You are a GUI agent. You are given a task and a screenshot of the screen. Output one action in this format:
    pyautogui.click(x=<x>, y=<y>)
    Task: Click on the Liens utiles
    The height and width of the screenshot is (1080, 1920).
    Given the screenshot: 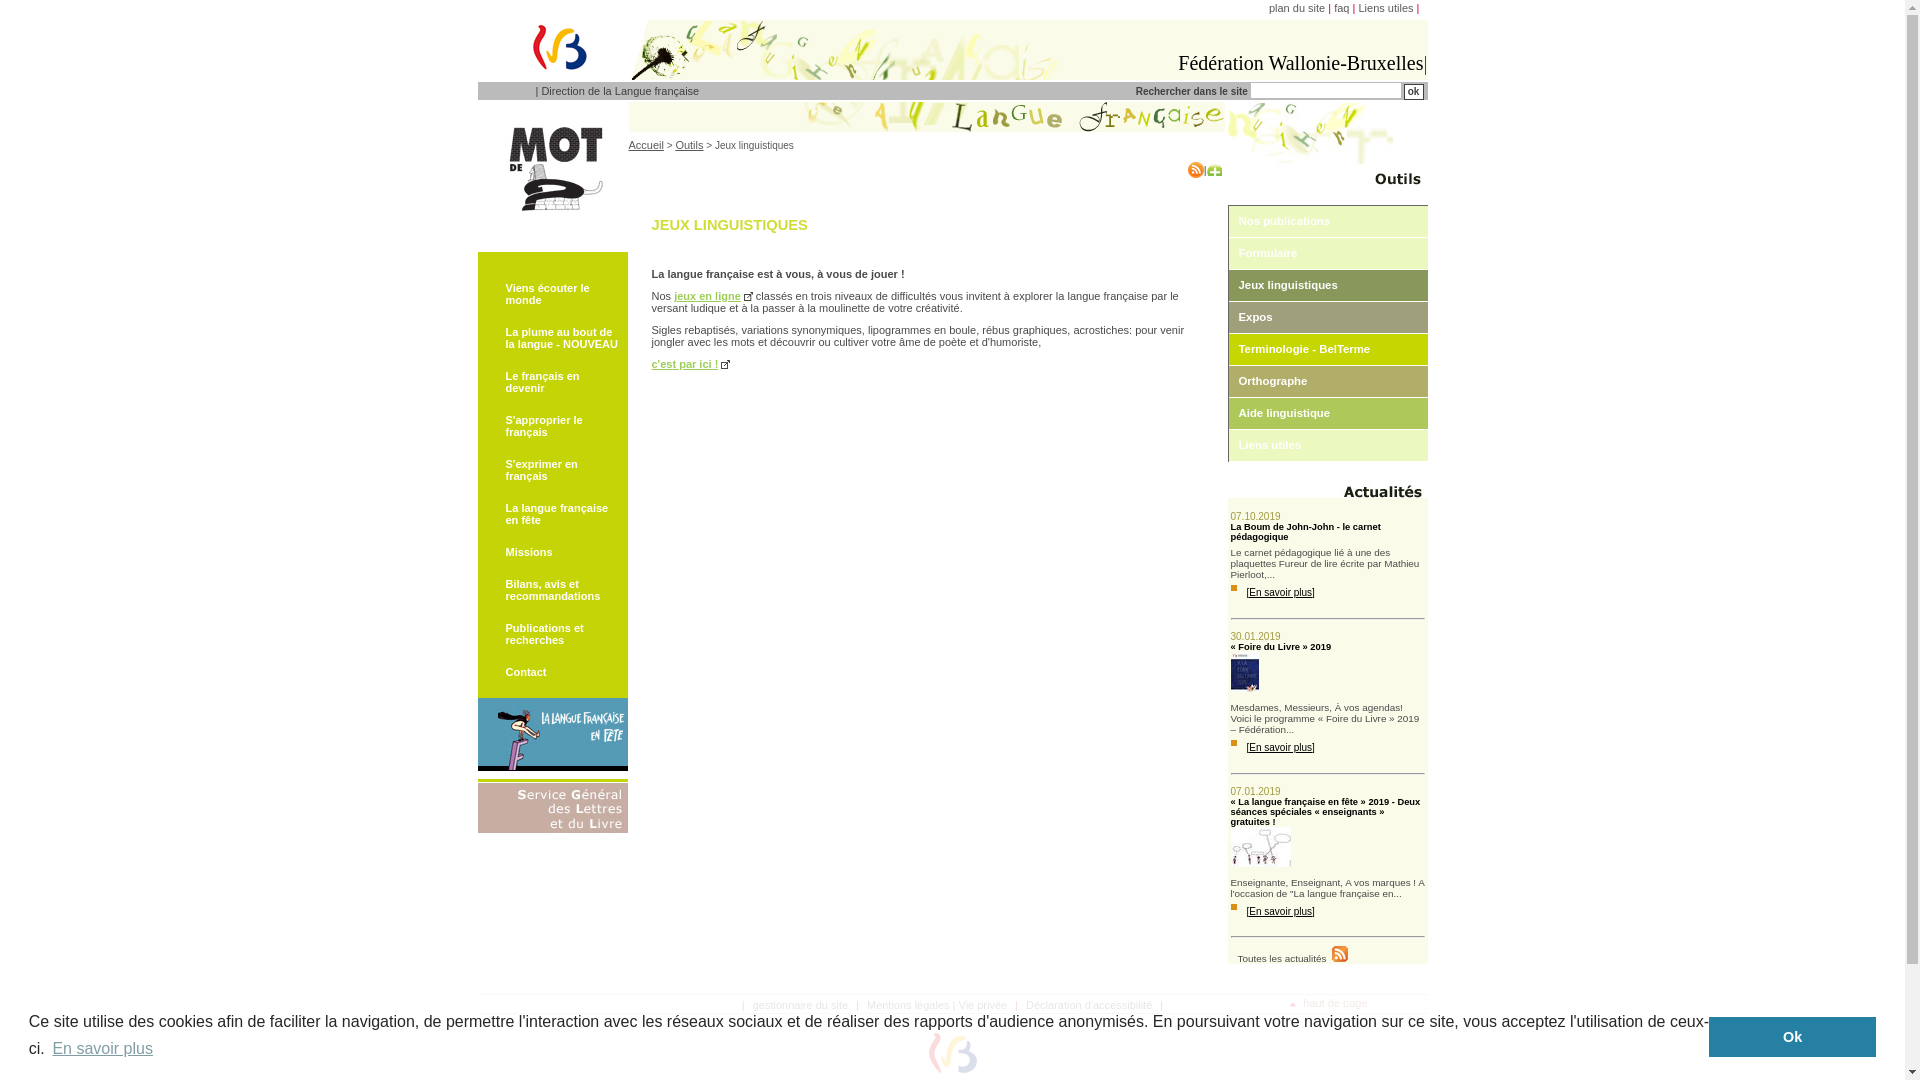 What is the action you would take?
    pyautogui.click(x=1328, y=445)
    